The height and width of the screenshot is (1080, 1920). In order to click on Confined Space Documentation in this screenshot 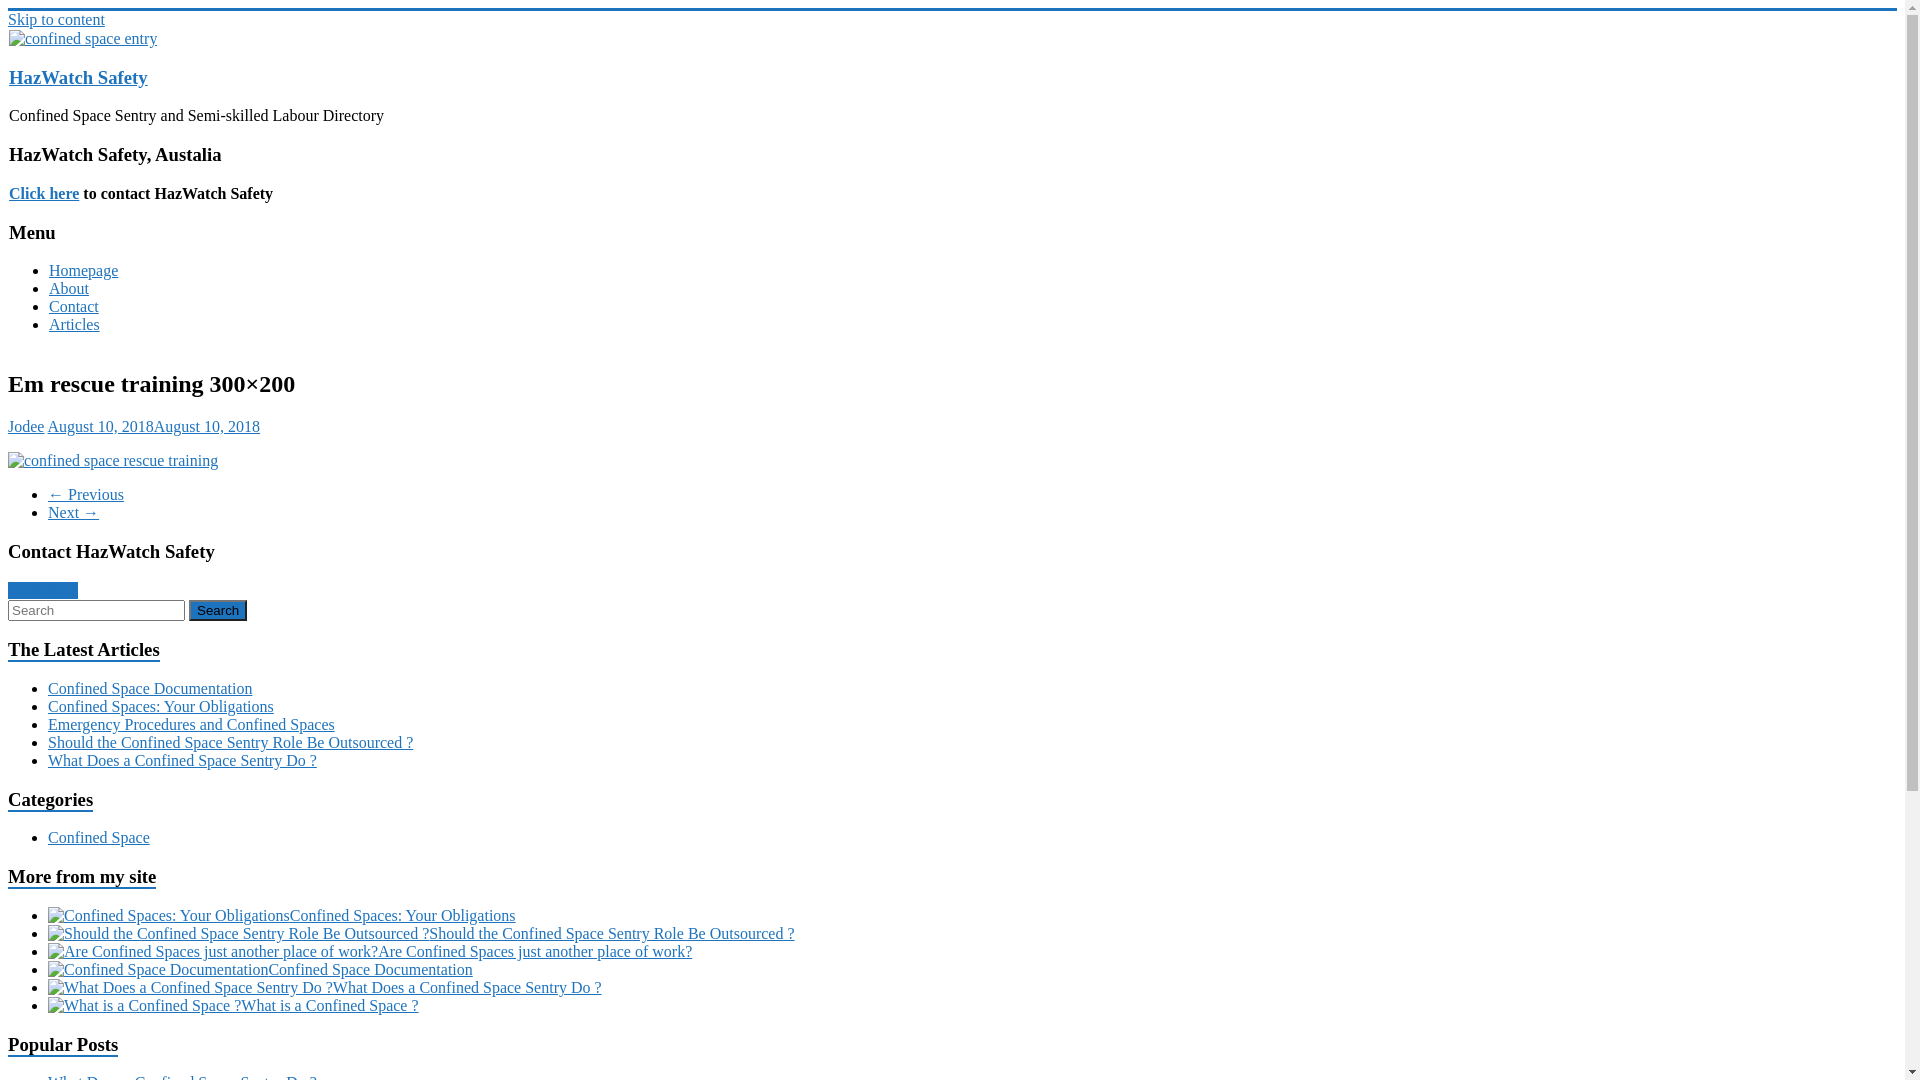, I will do `click(370, 970)`.